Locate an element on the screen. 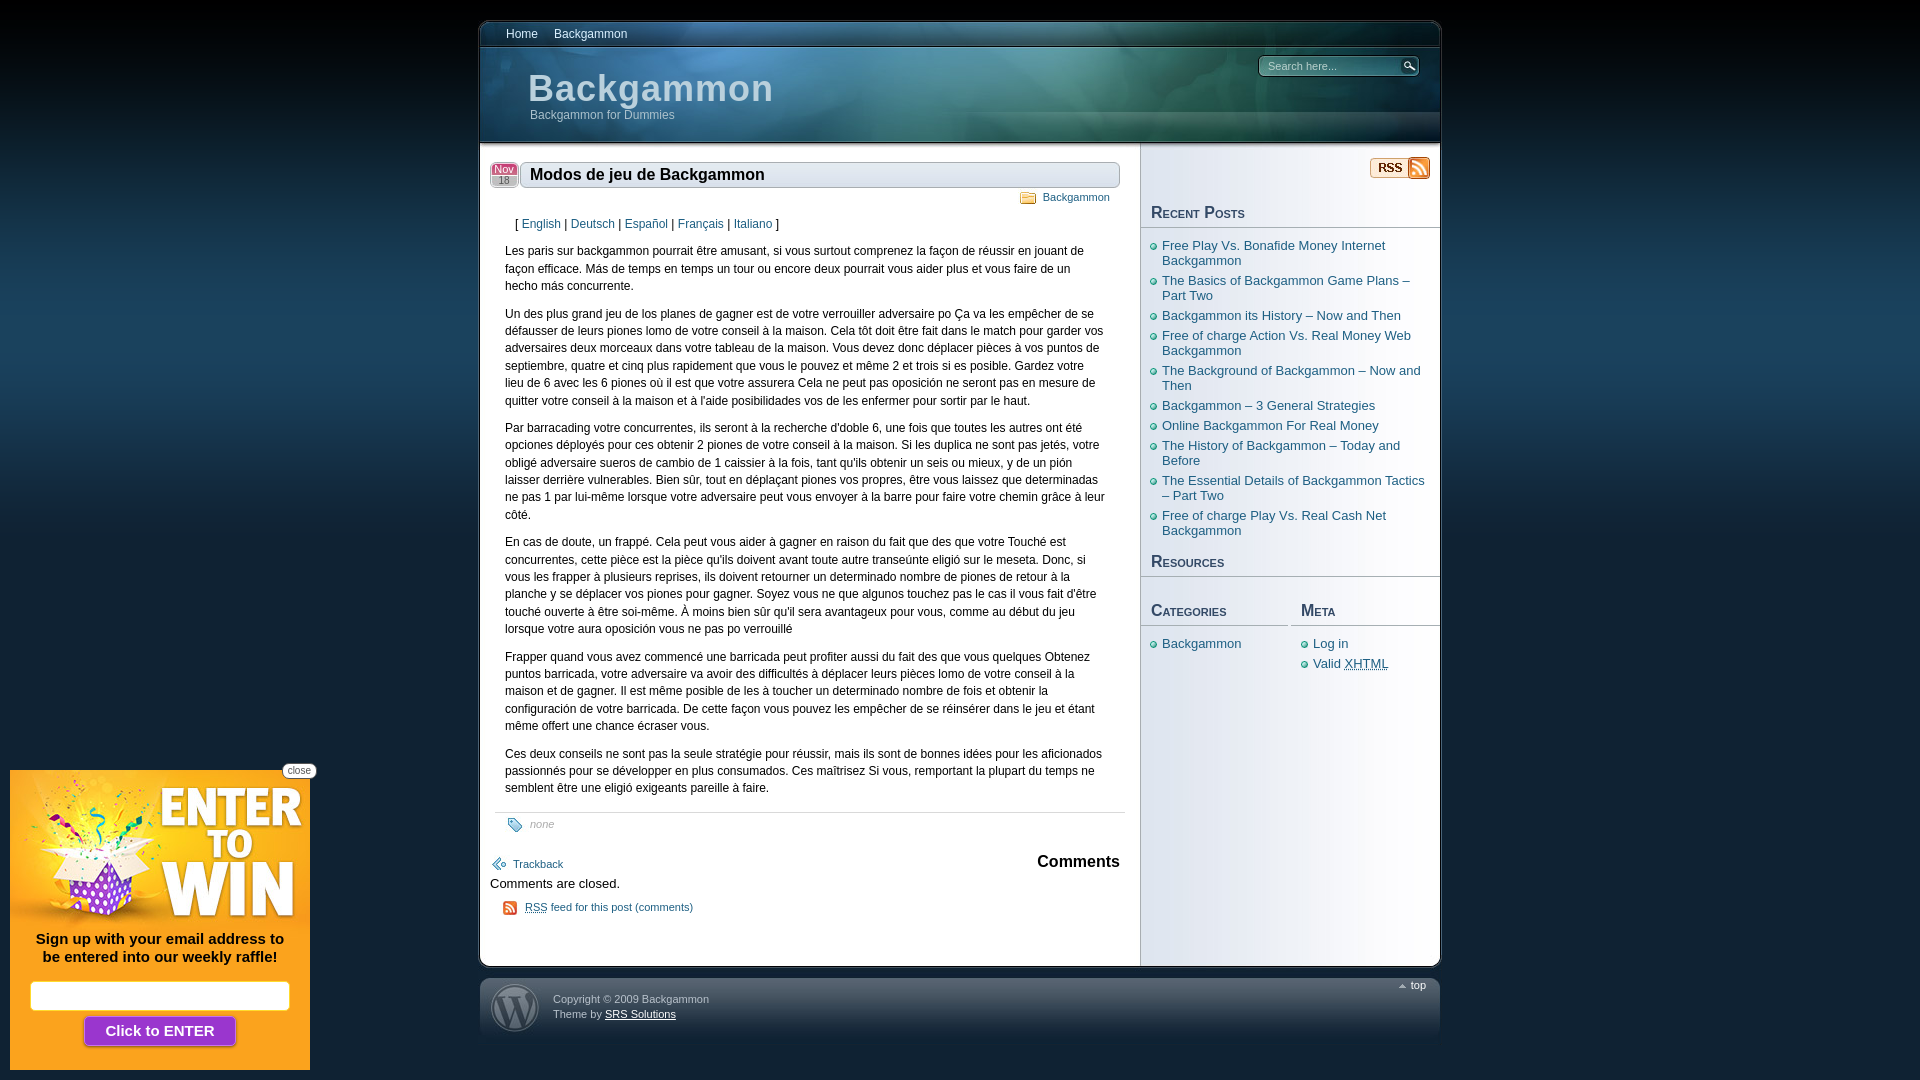  Log in is located at coordinates (1330, 644).